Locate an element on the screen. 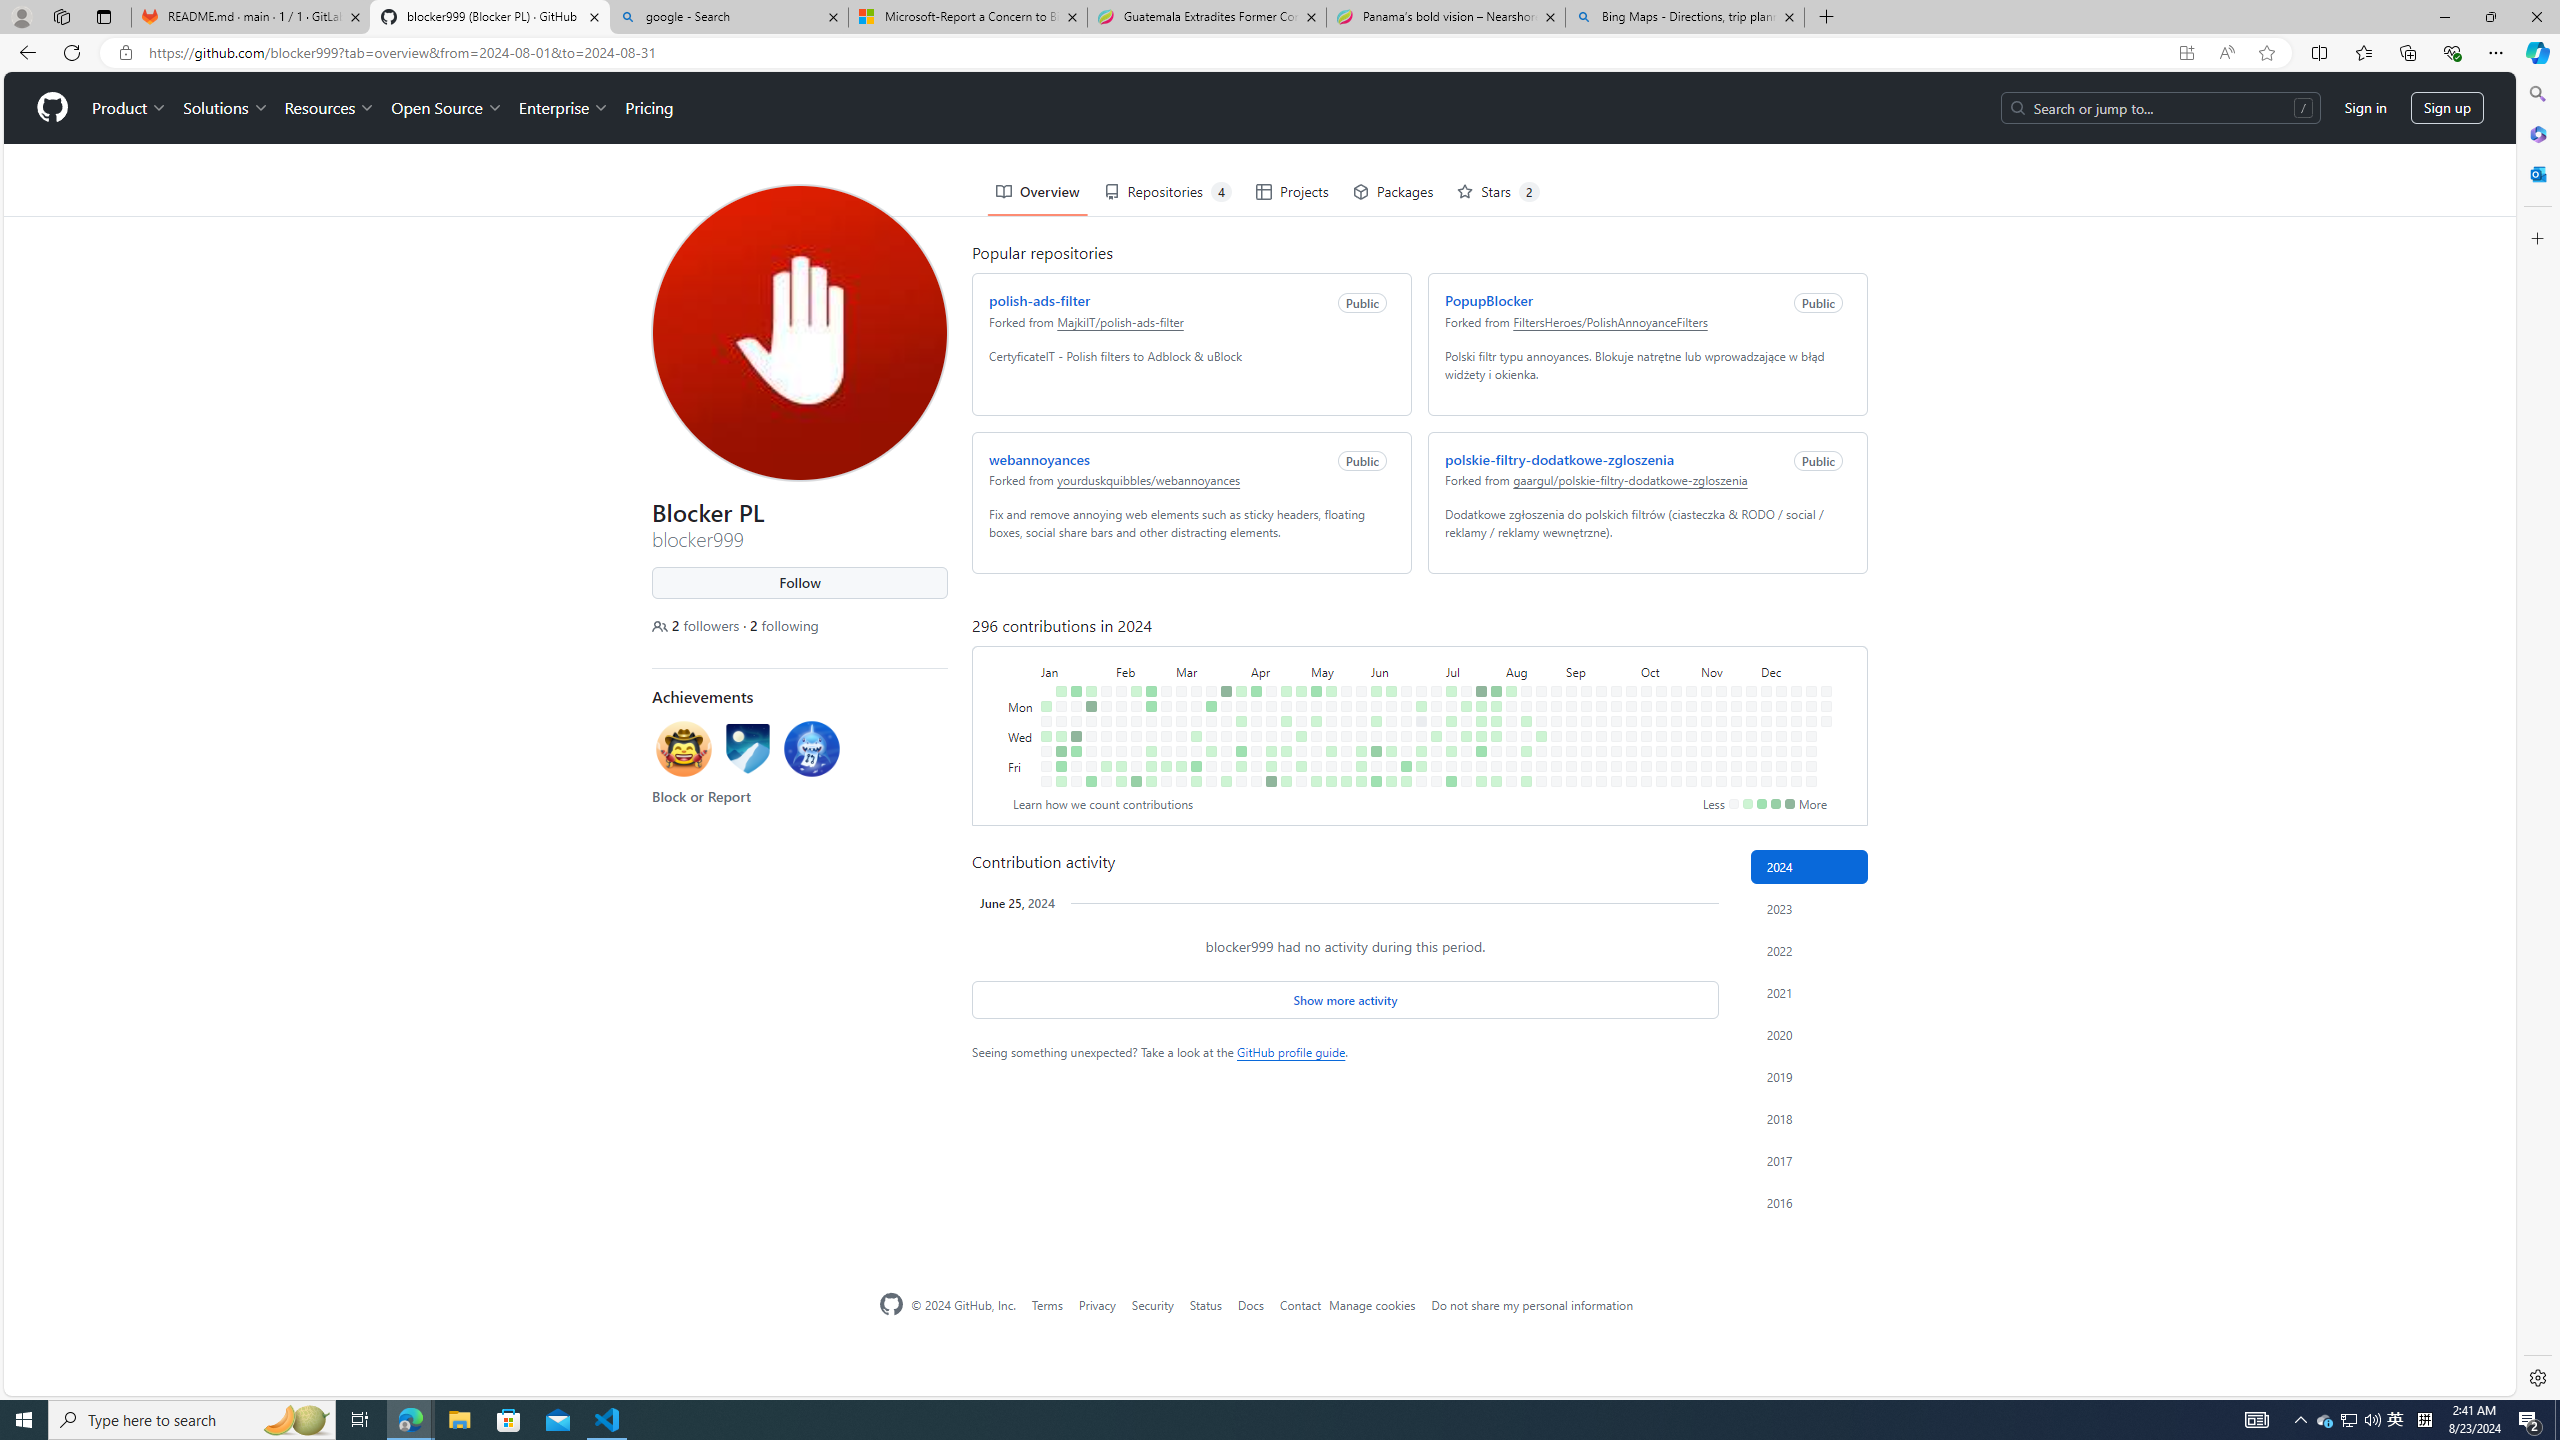  No contributions on October 19th. is located at coordinates (1661, 782).